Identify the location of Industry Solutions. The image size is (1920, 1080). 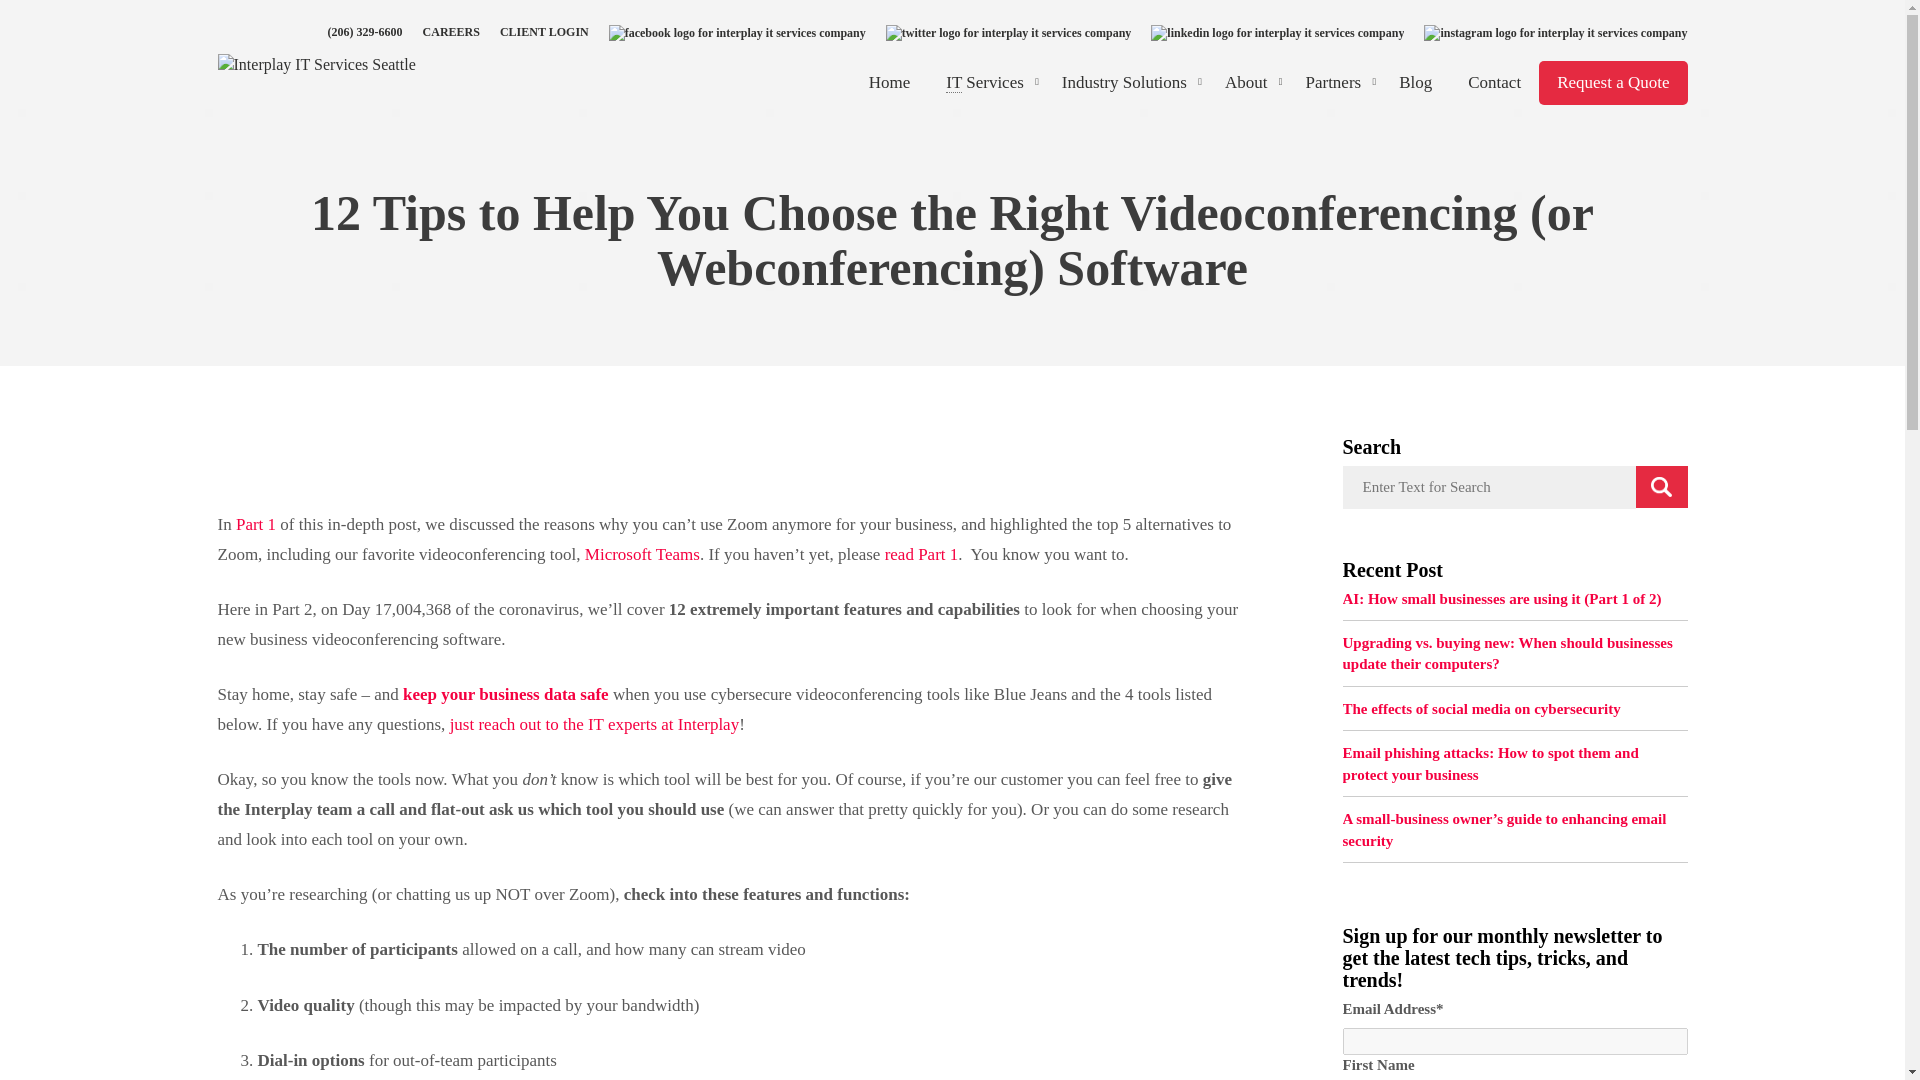
(1126, 82).